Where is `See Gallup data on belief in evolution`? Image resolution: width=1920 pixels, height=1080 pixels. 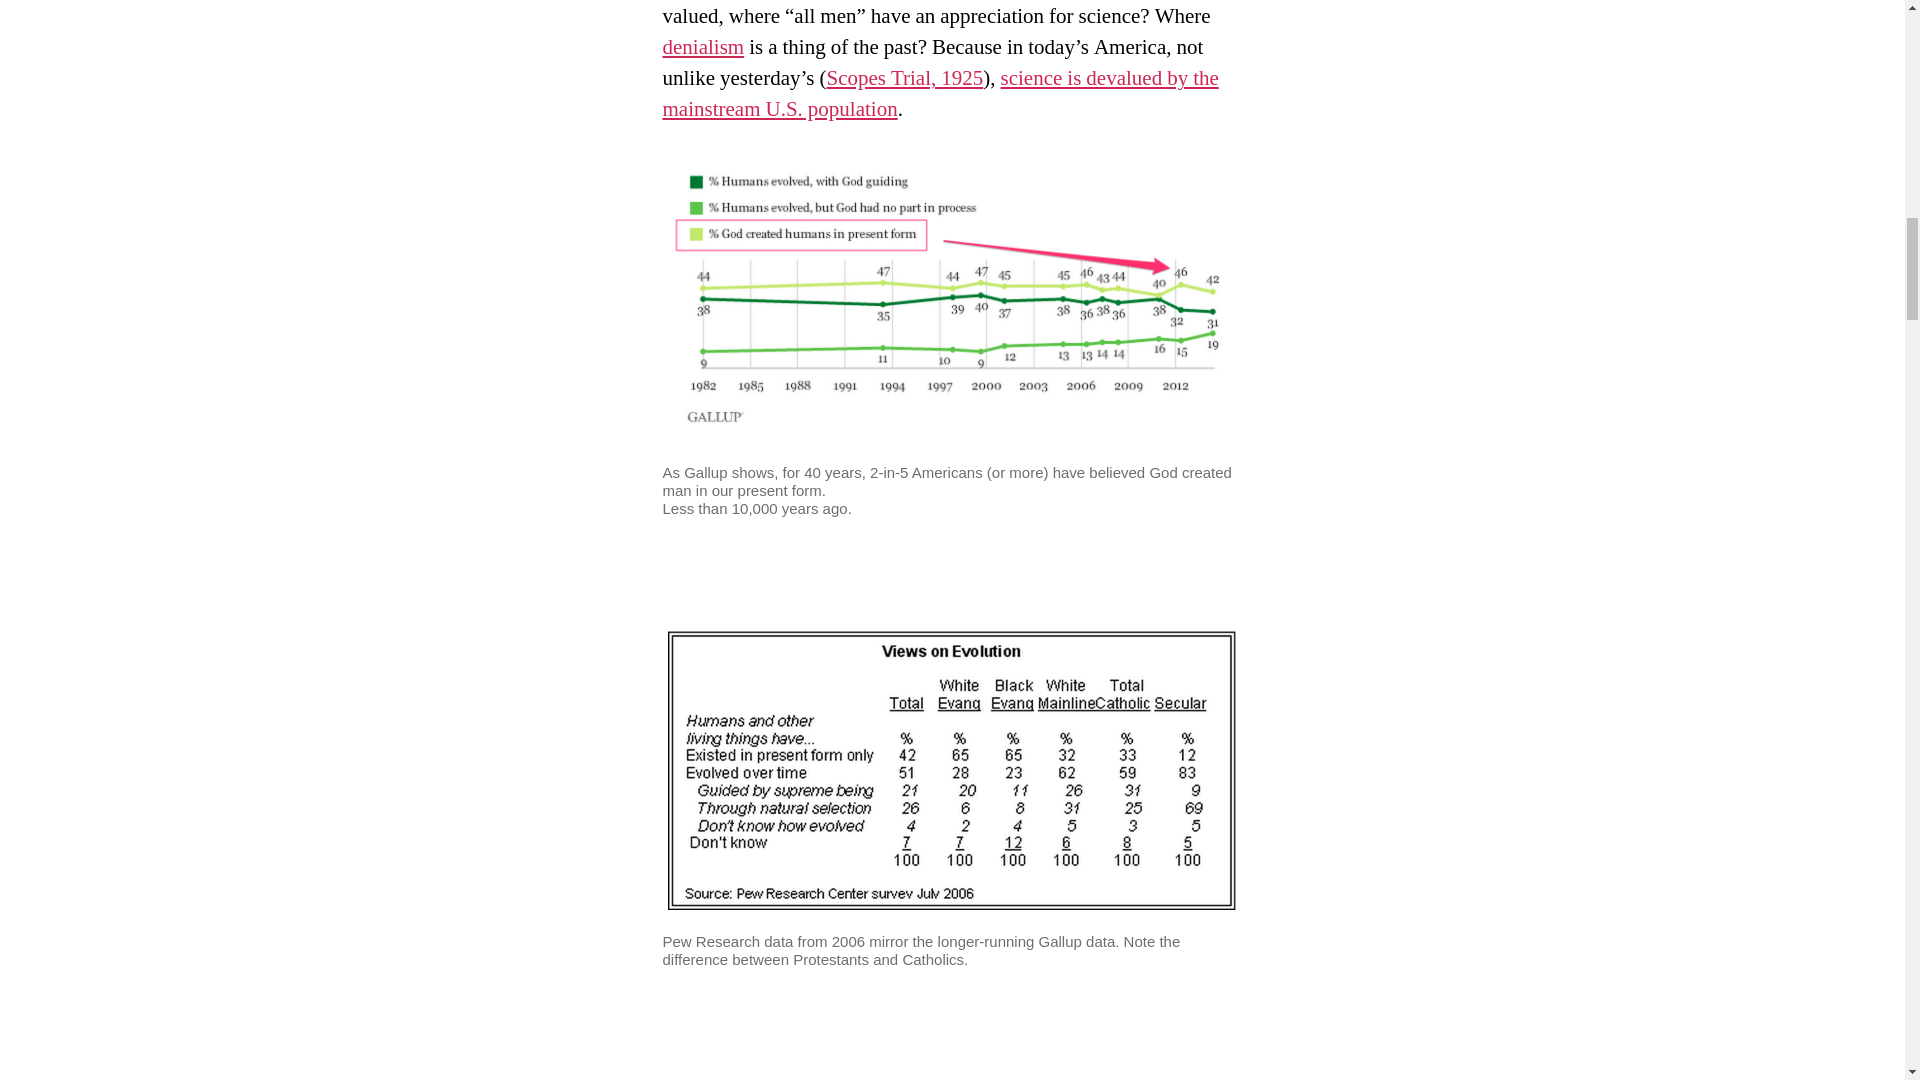
See Gallup data on belief in evolution is located at coordinates (940, 94).